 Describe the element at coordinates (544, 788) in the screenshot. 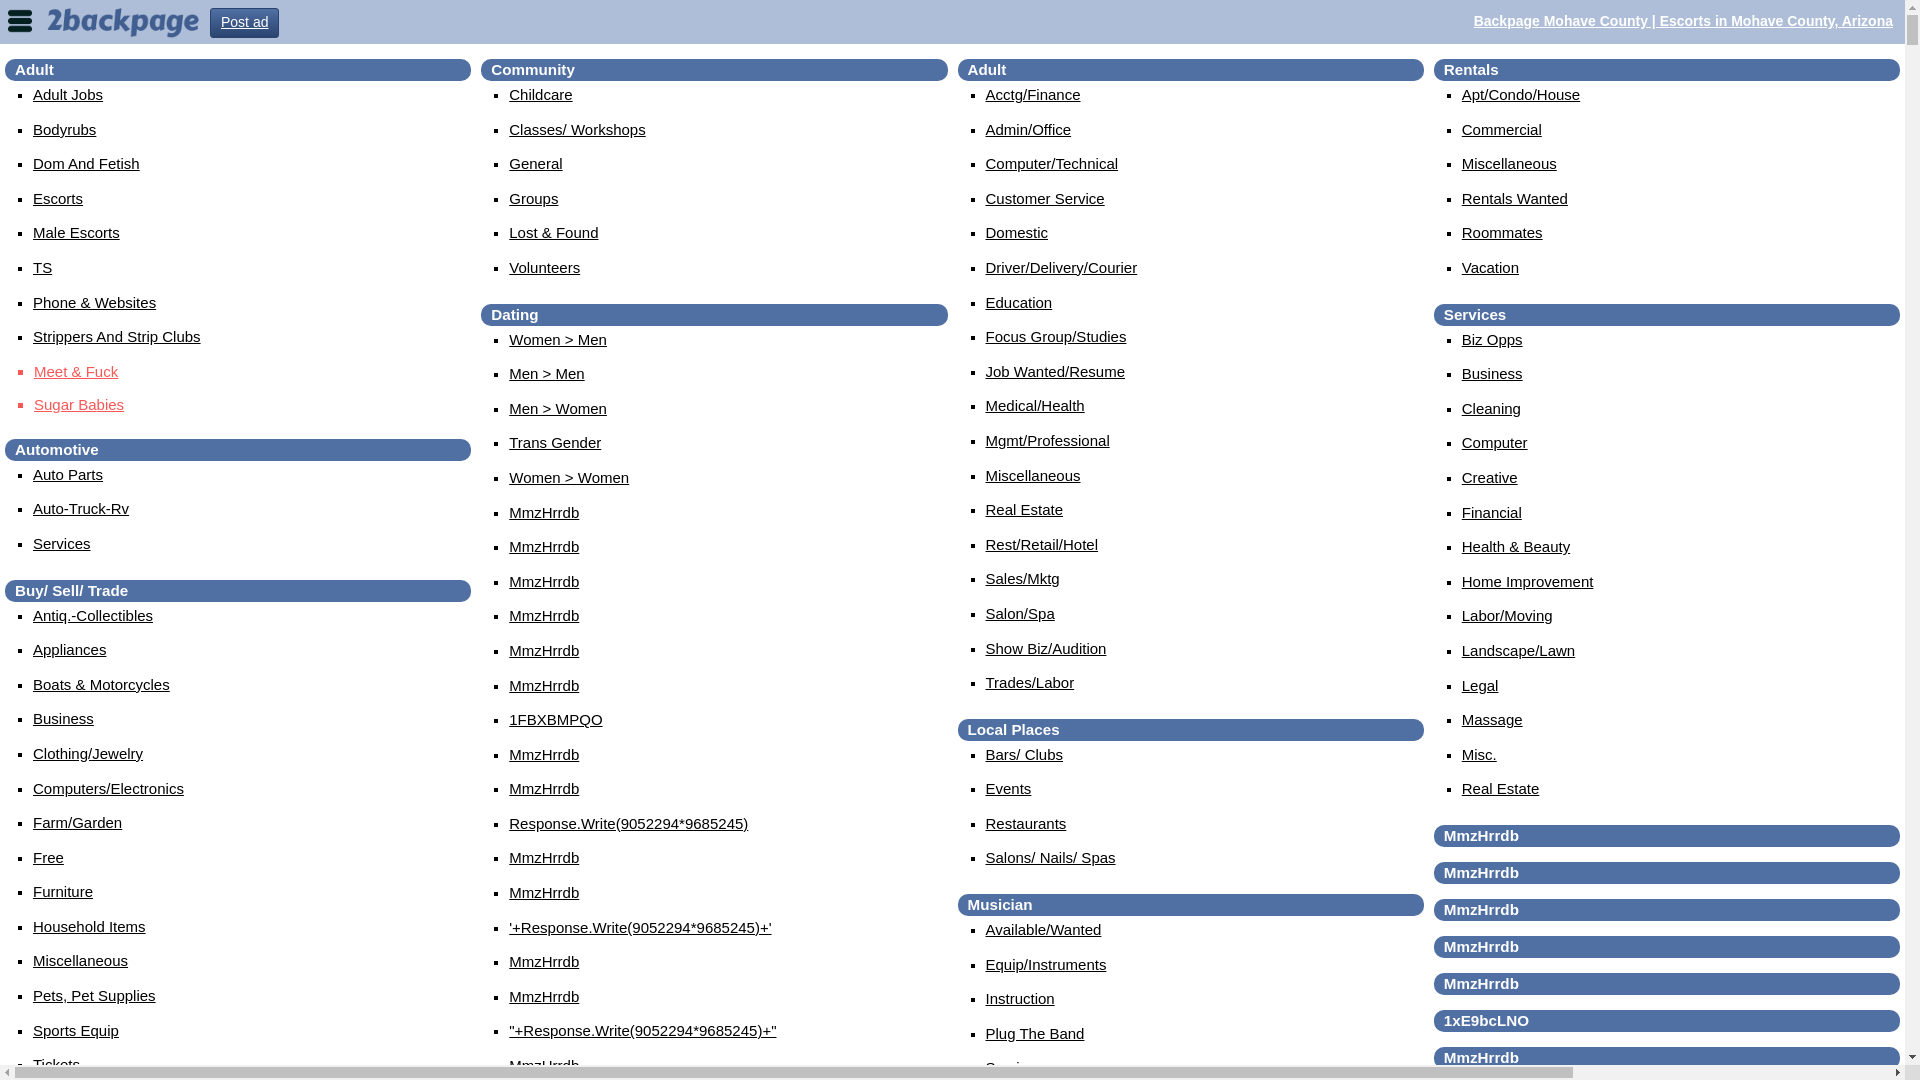

I see `MmzHrrdb` at that location.